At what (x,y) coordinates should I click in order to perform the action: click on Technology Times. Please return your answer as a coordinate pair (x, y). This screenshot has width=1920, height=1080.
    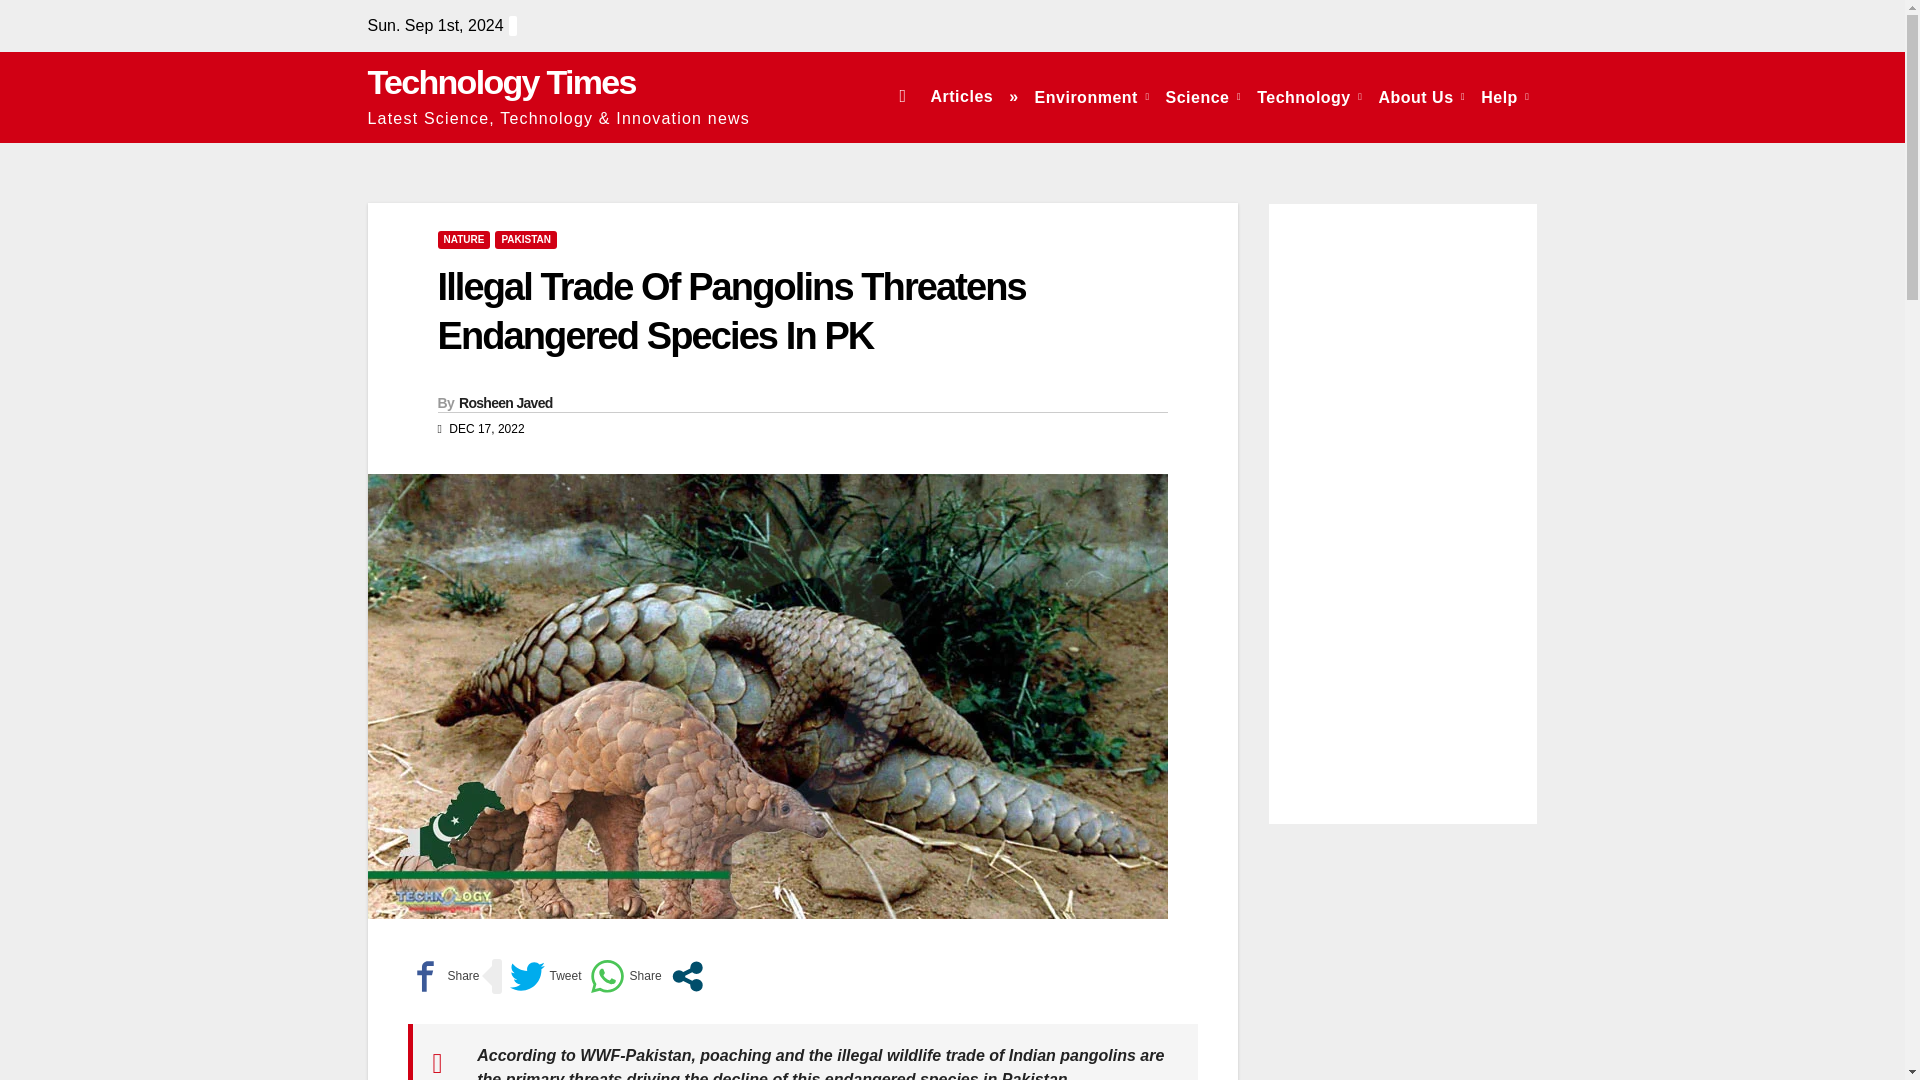
    Looking at the image, I should click on (502, 82).